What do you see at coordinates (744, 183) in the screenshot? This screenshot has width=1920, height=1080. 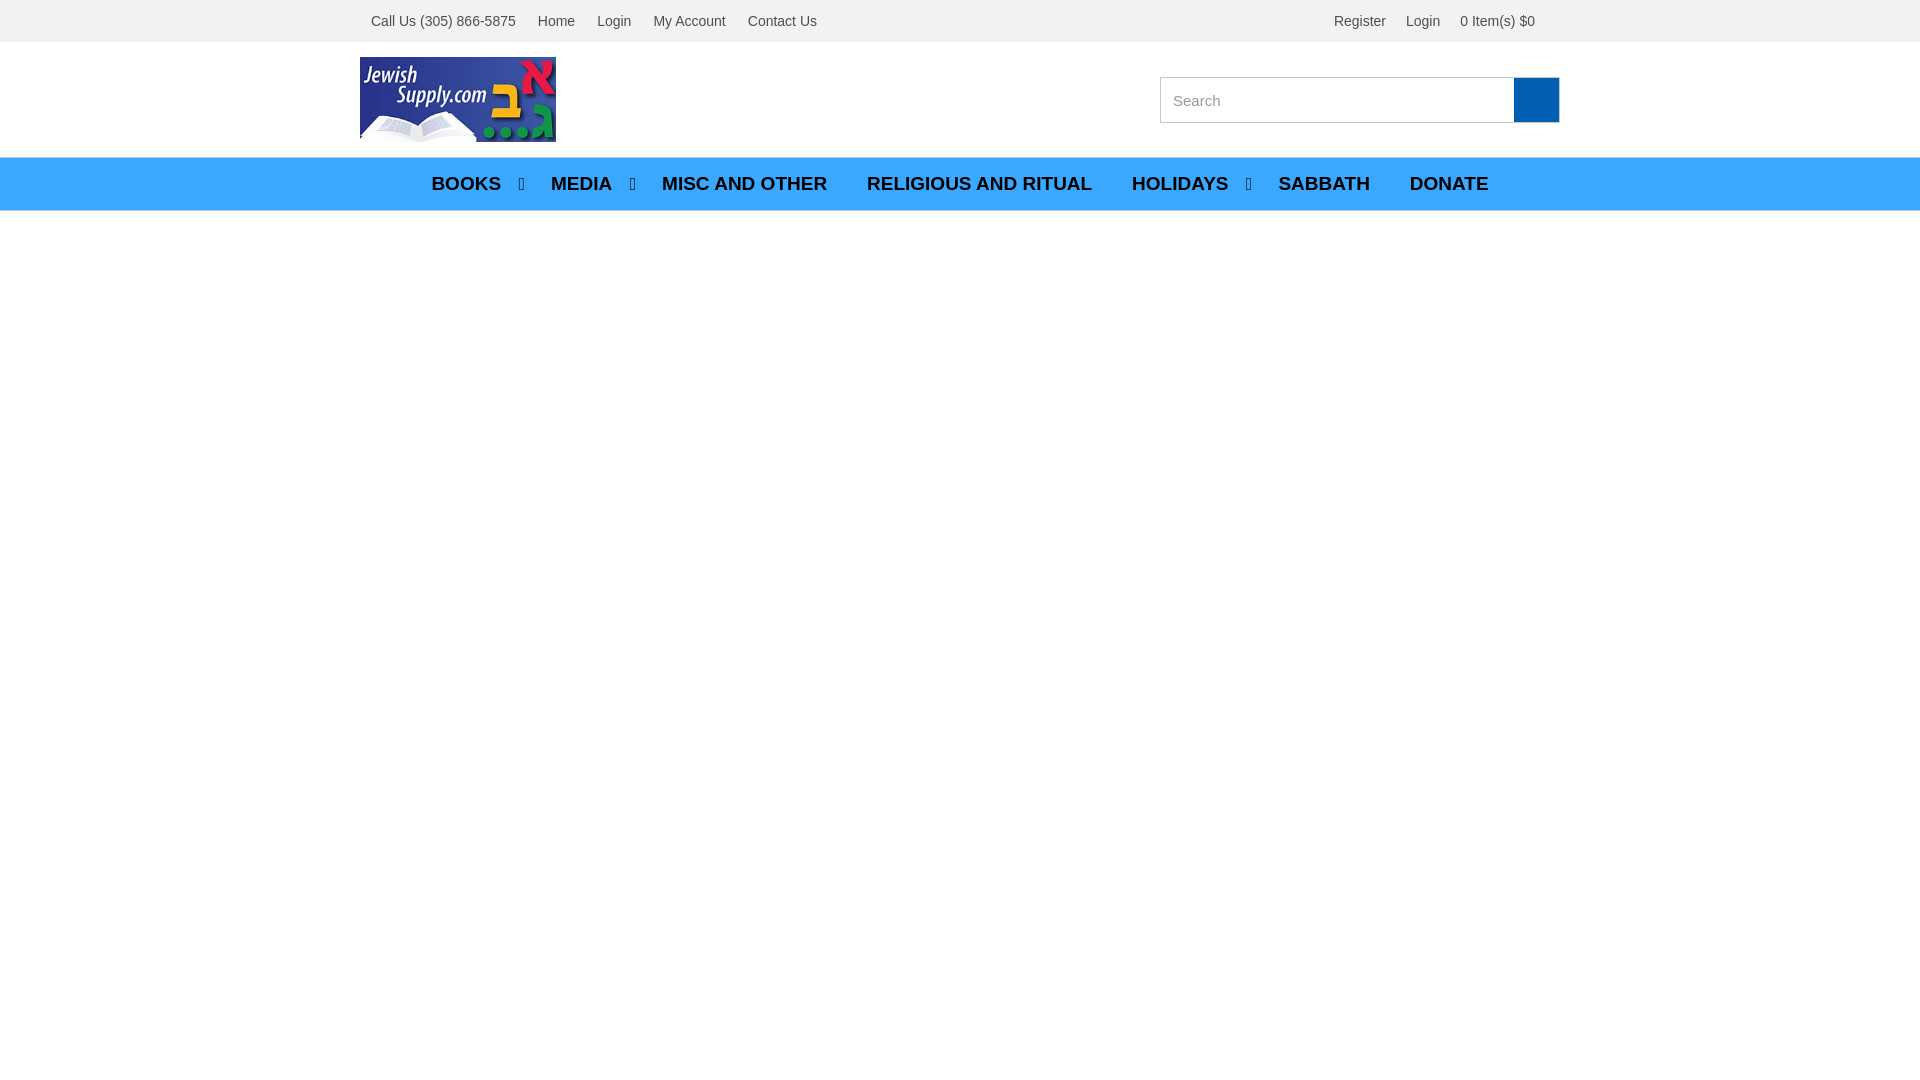 I see `MISC AND OTHER` at bounding box center [744, 183].